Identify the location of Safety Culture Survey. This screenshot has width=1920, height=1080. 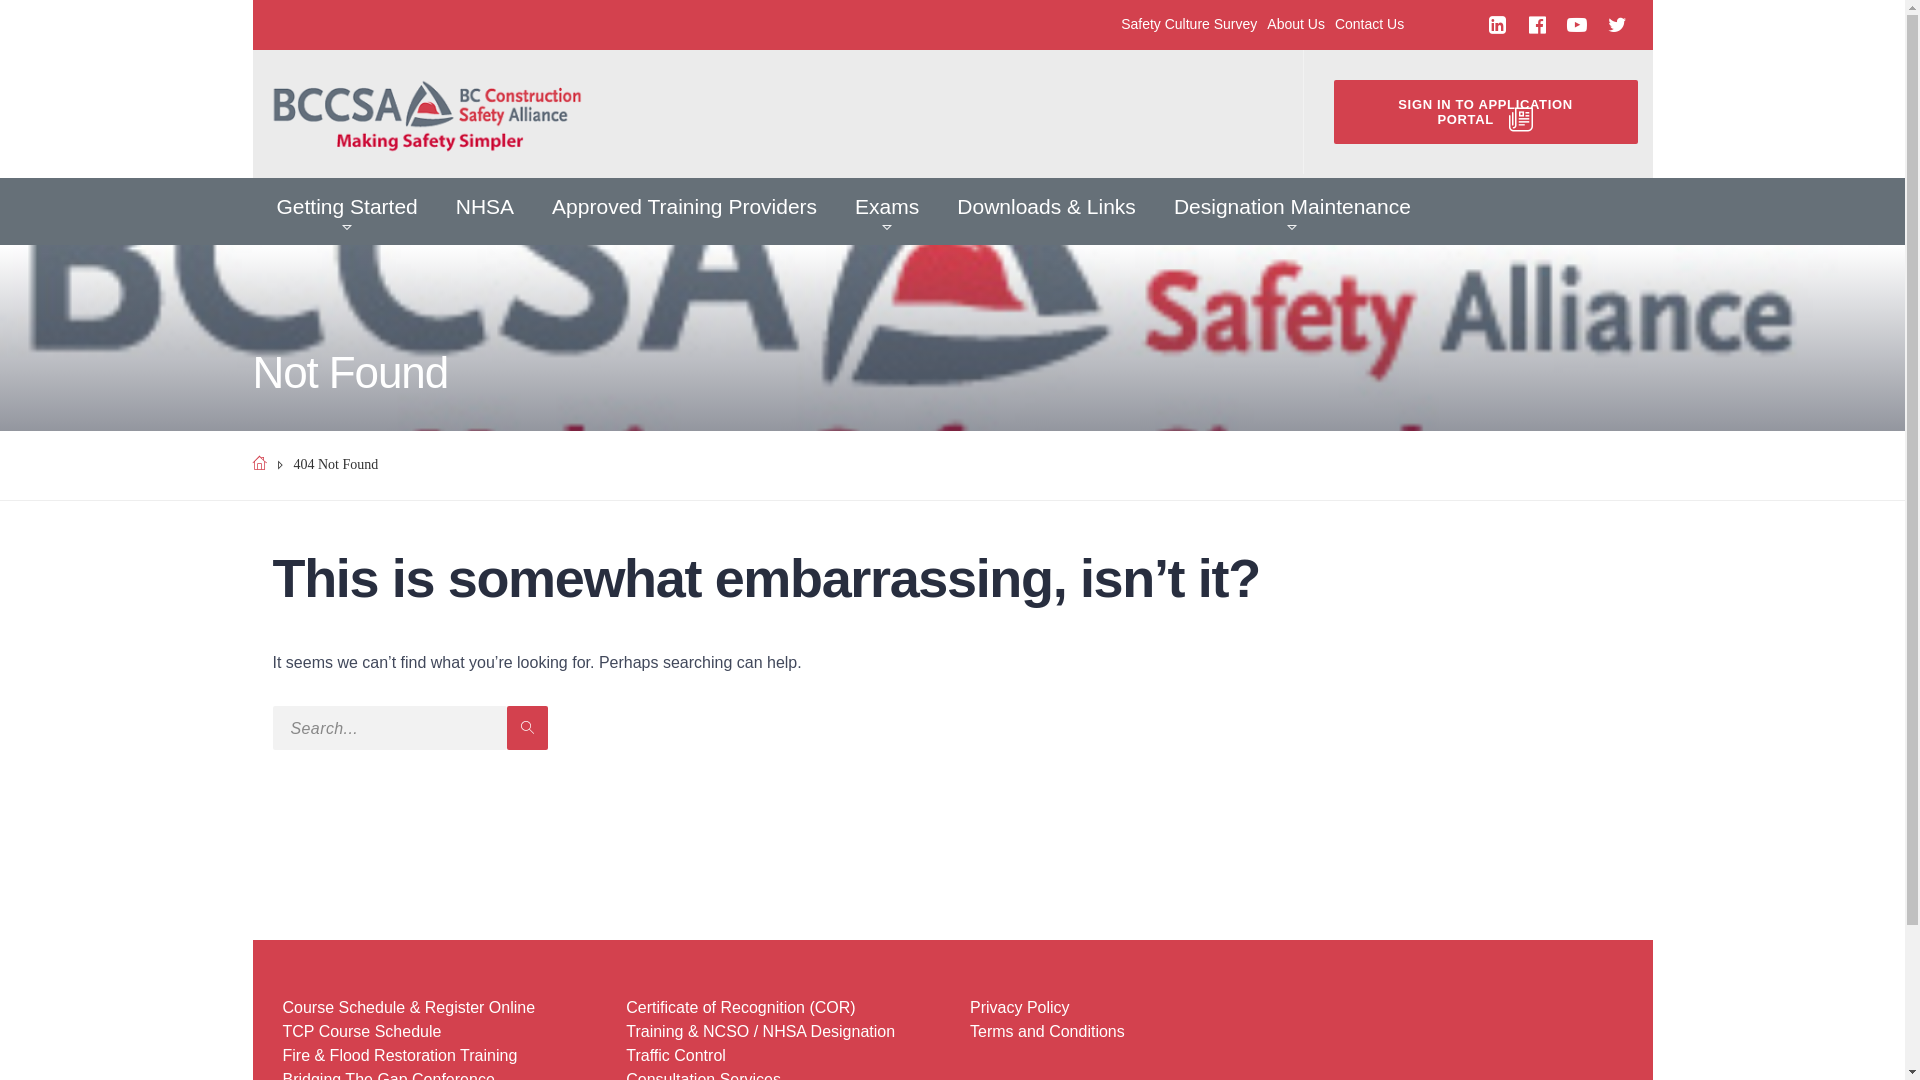
(1184, 24).